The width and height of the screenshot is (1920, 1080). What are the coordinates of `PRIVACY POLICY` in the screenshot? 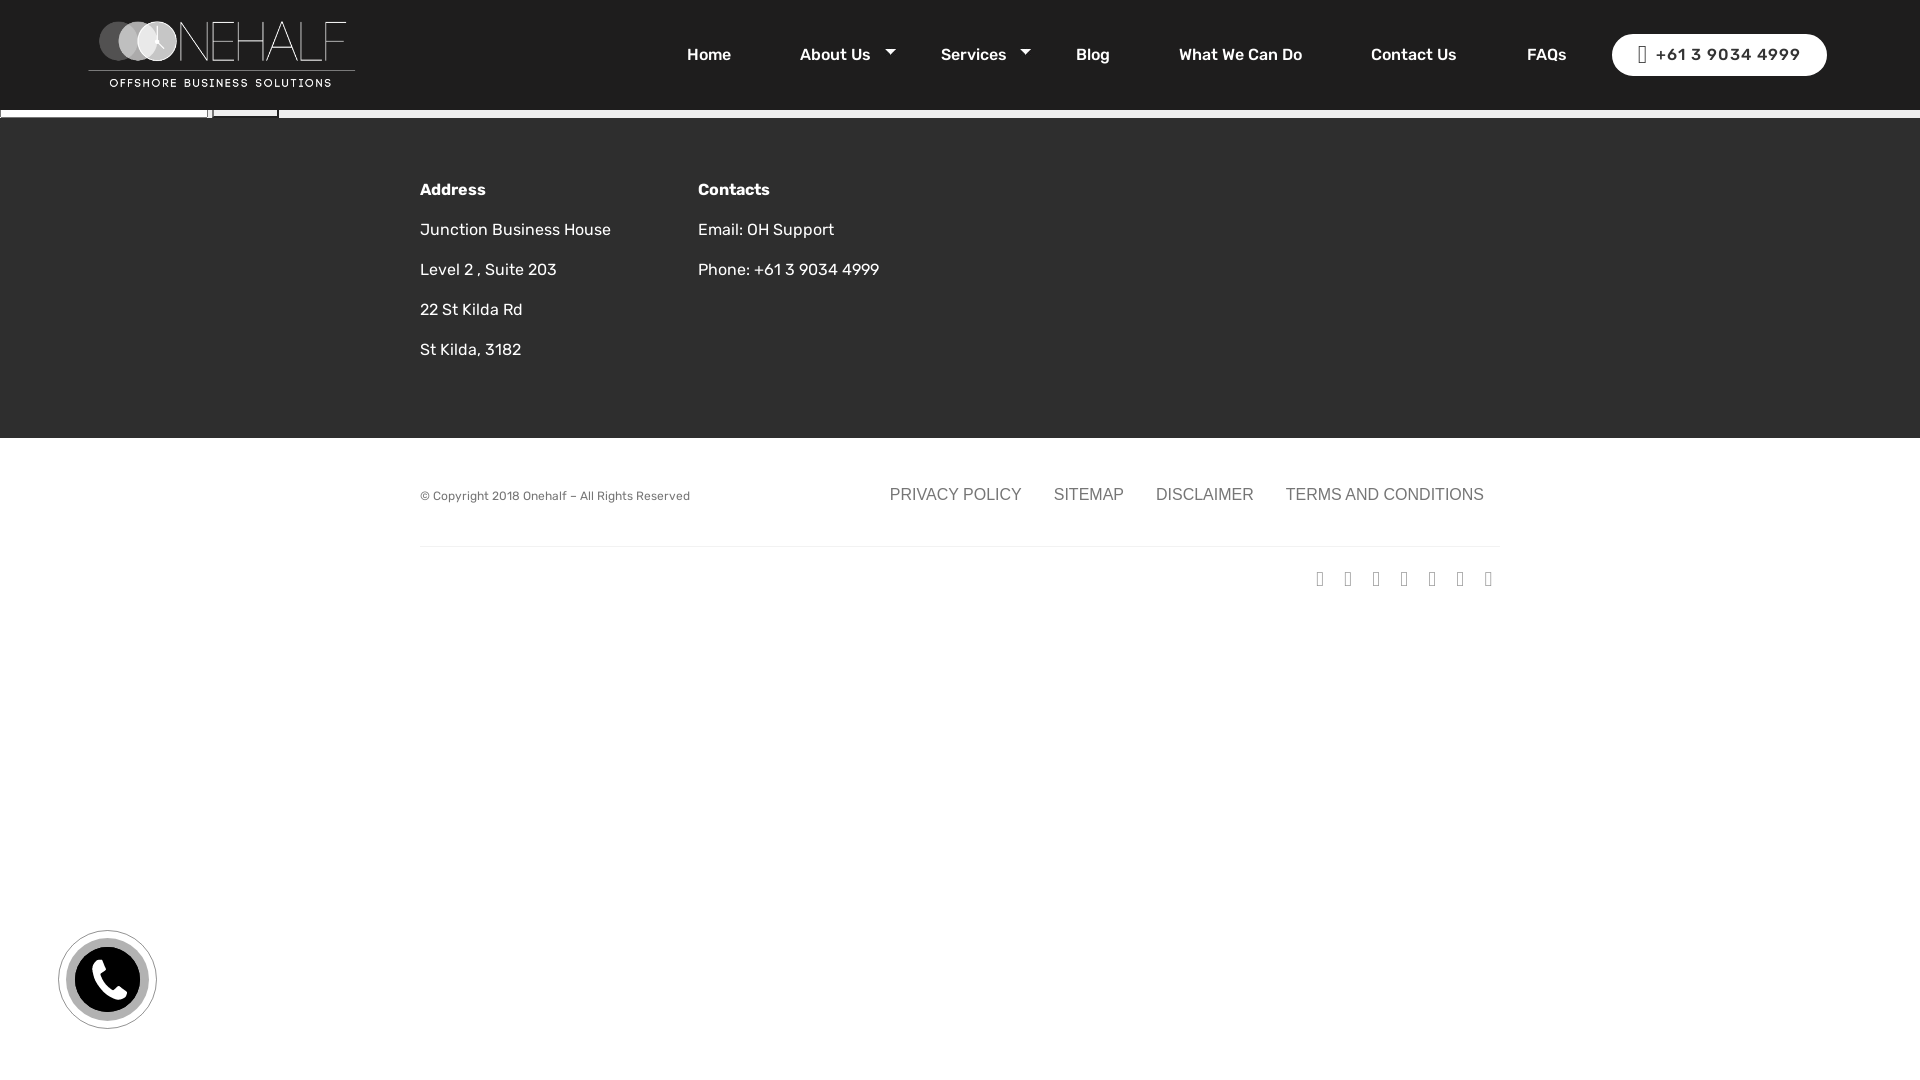 It's located at (956, 495).